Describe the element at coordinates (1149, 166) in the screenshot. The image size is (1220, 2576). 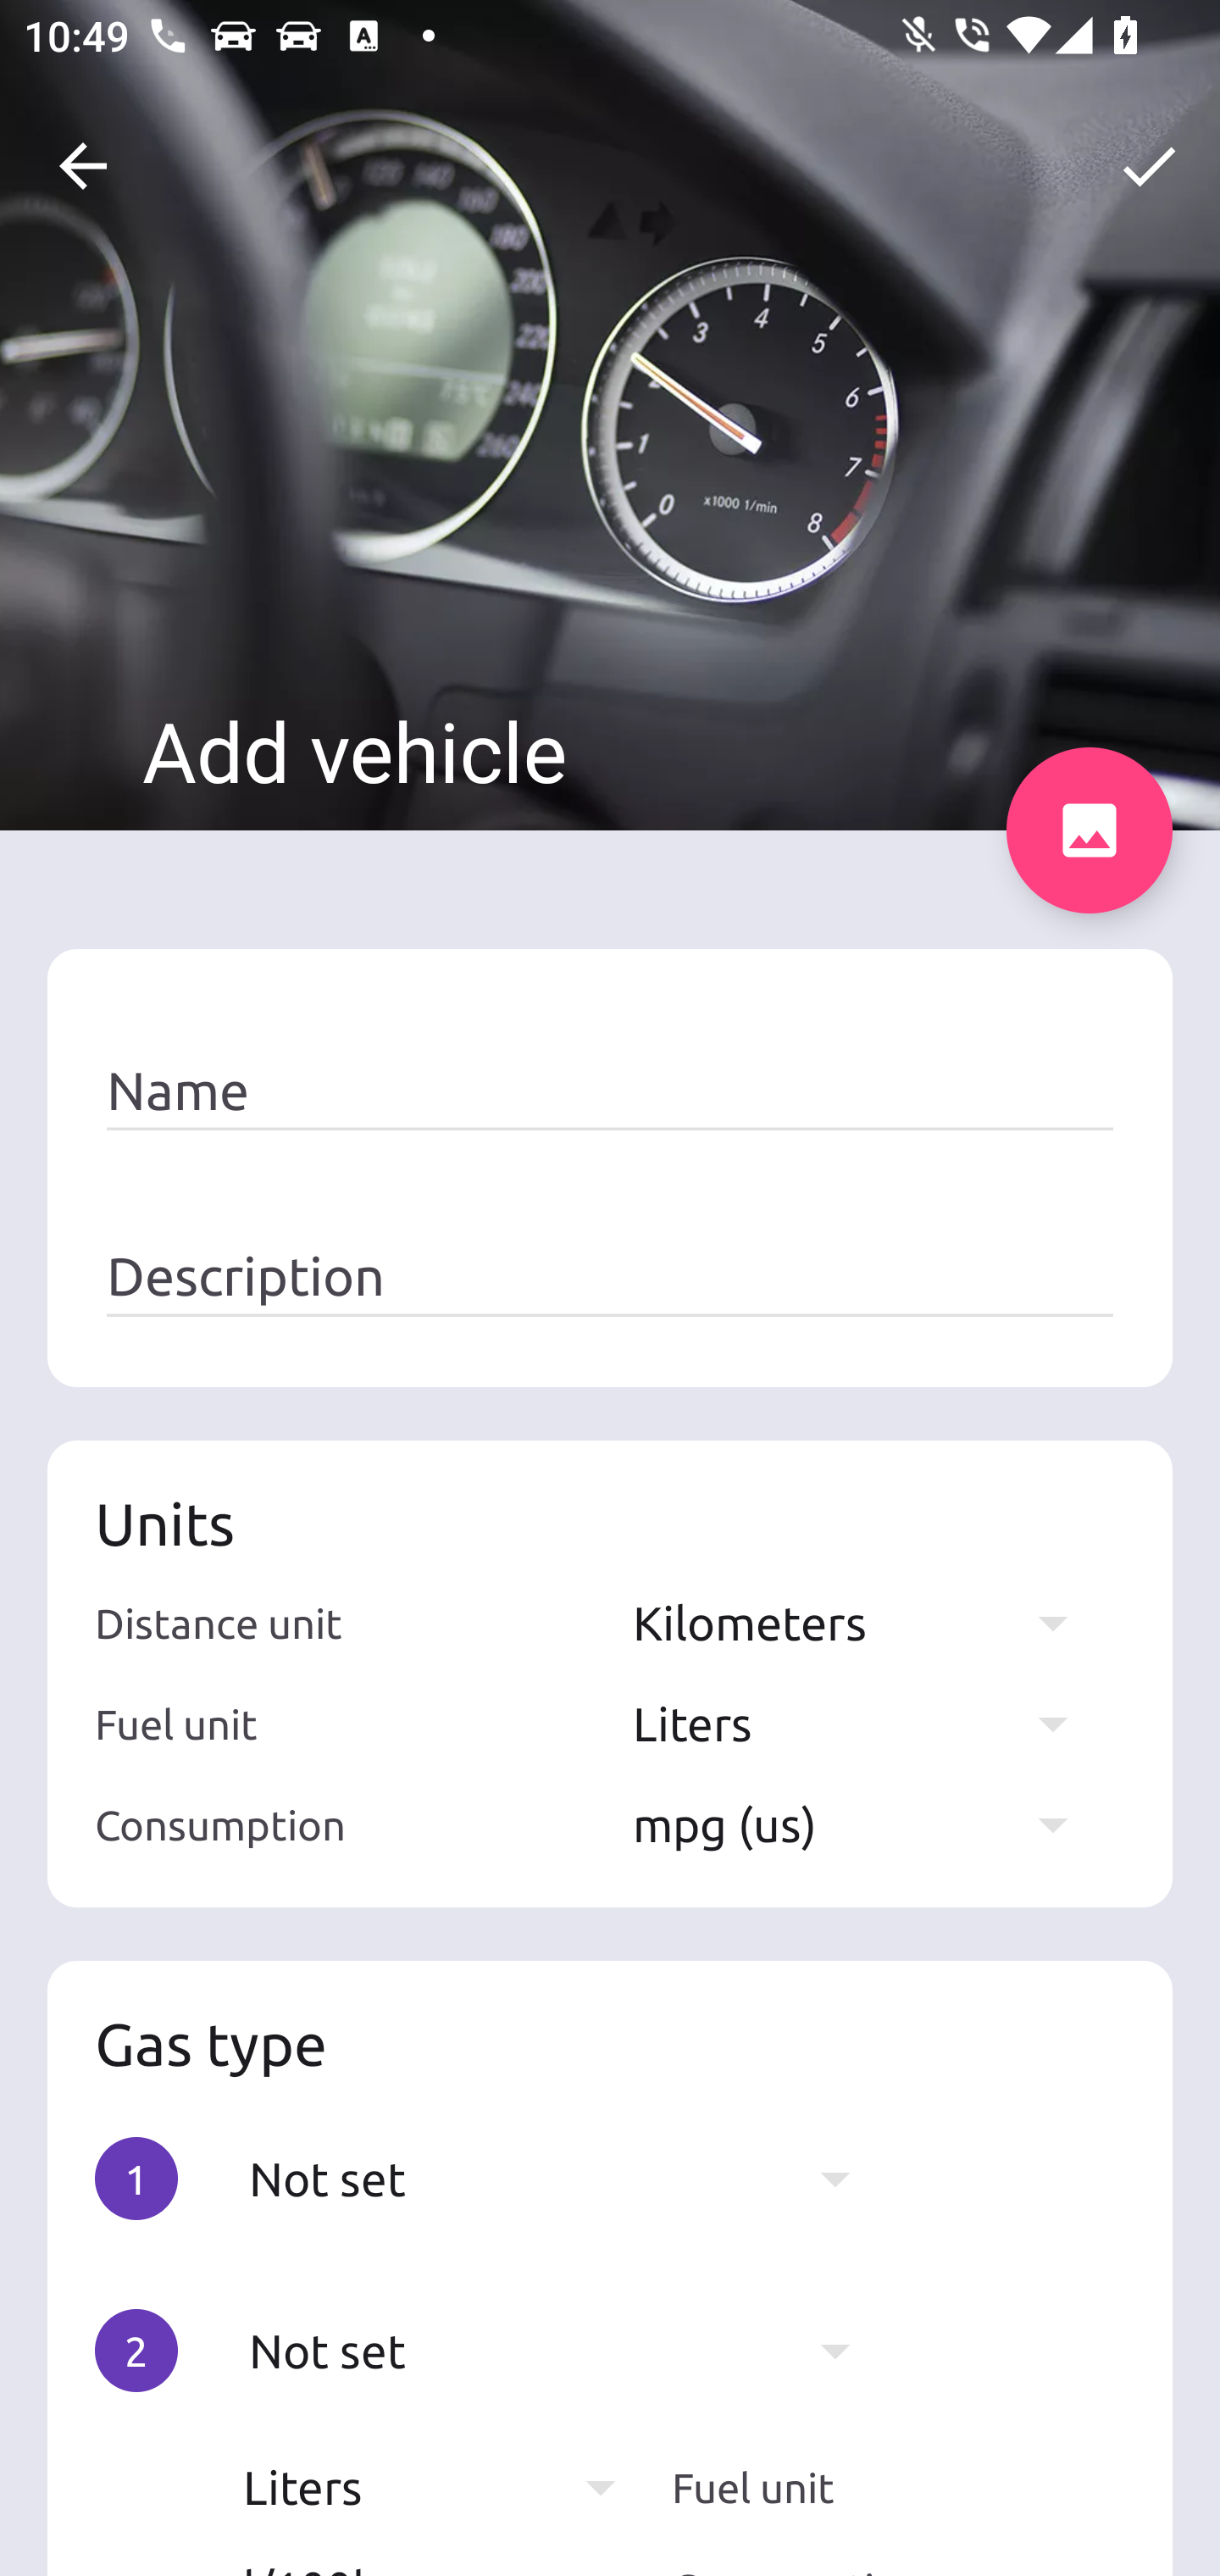
I see `OK` at that location.